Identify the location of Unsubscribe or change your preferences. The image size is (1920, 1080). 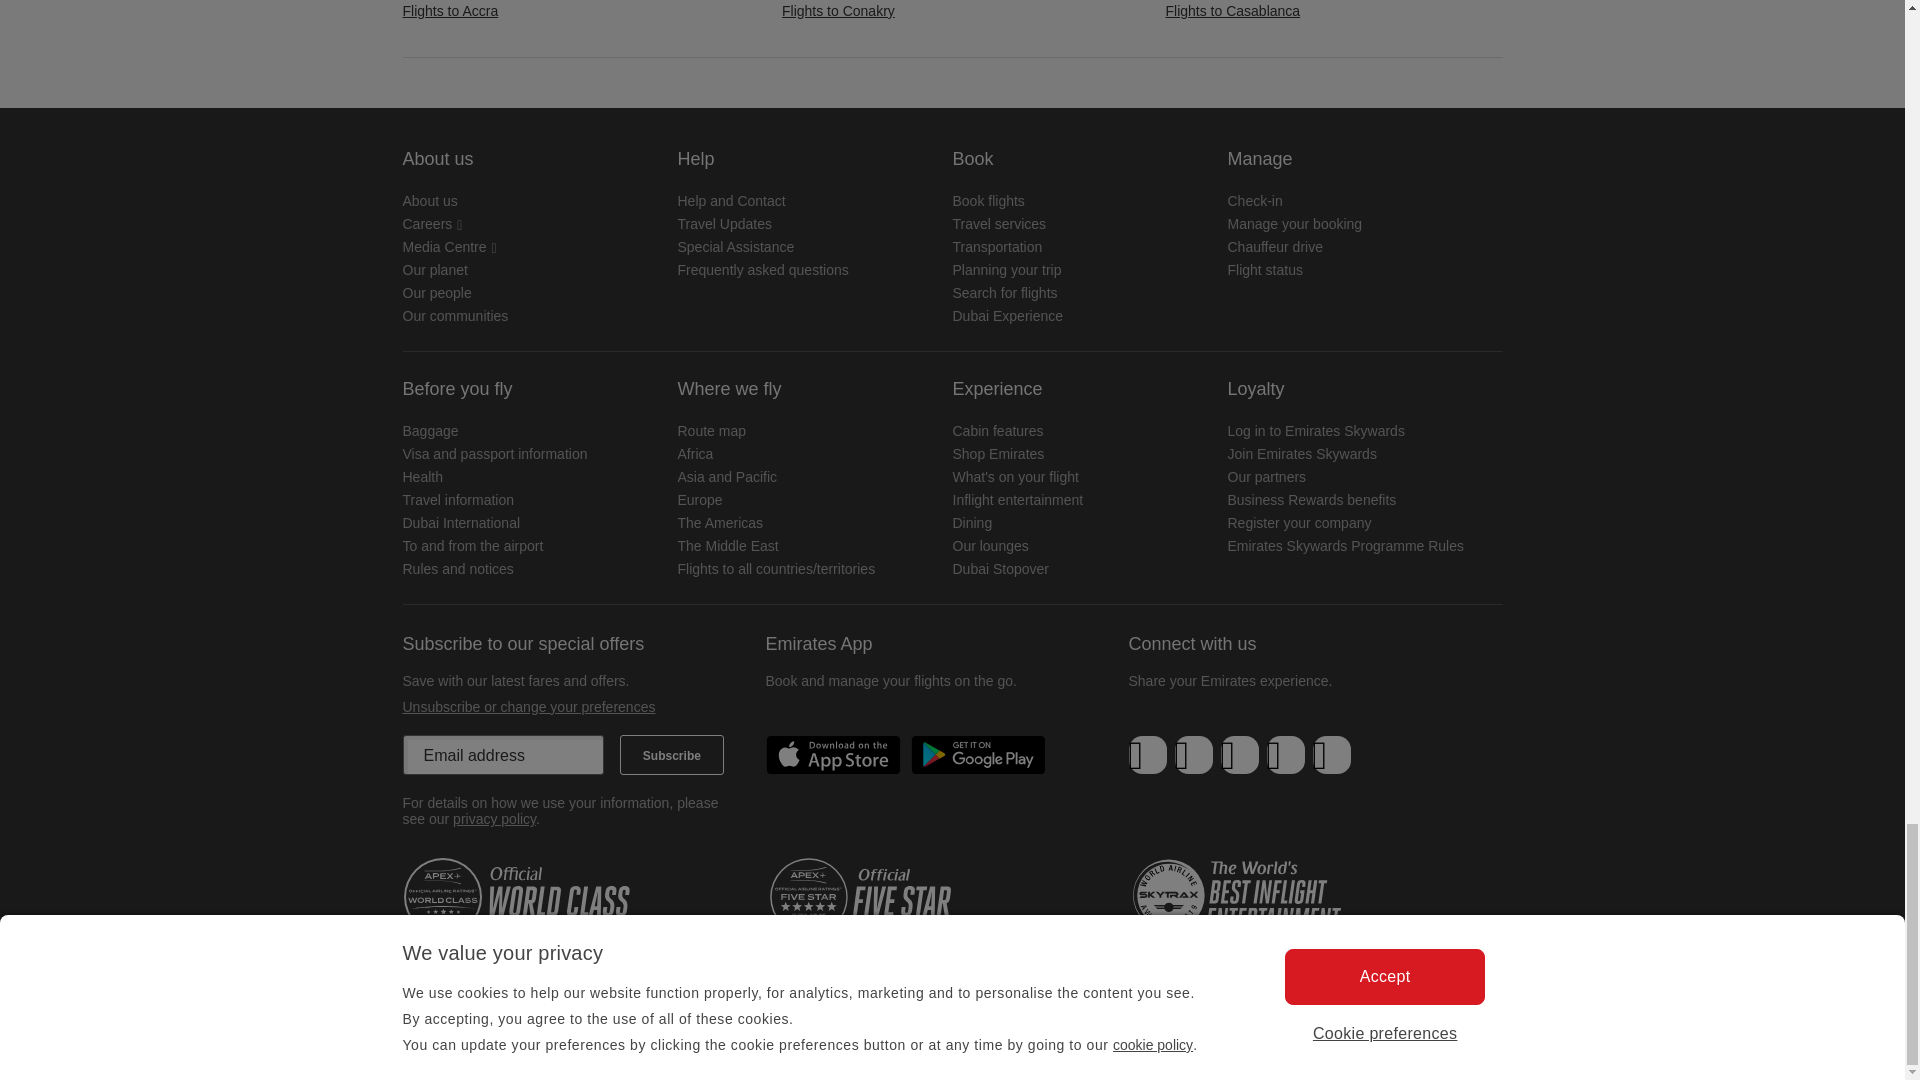
(528, 706).